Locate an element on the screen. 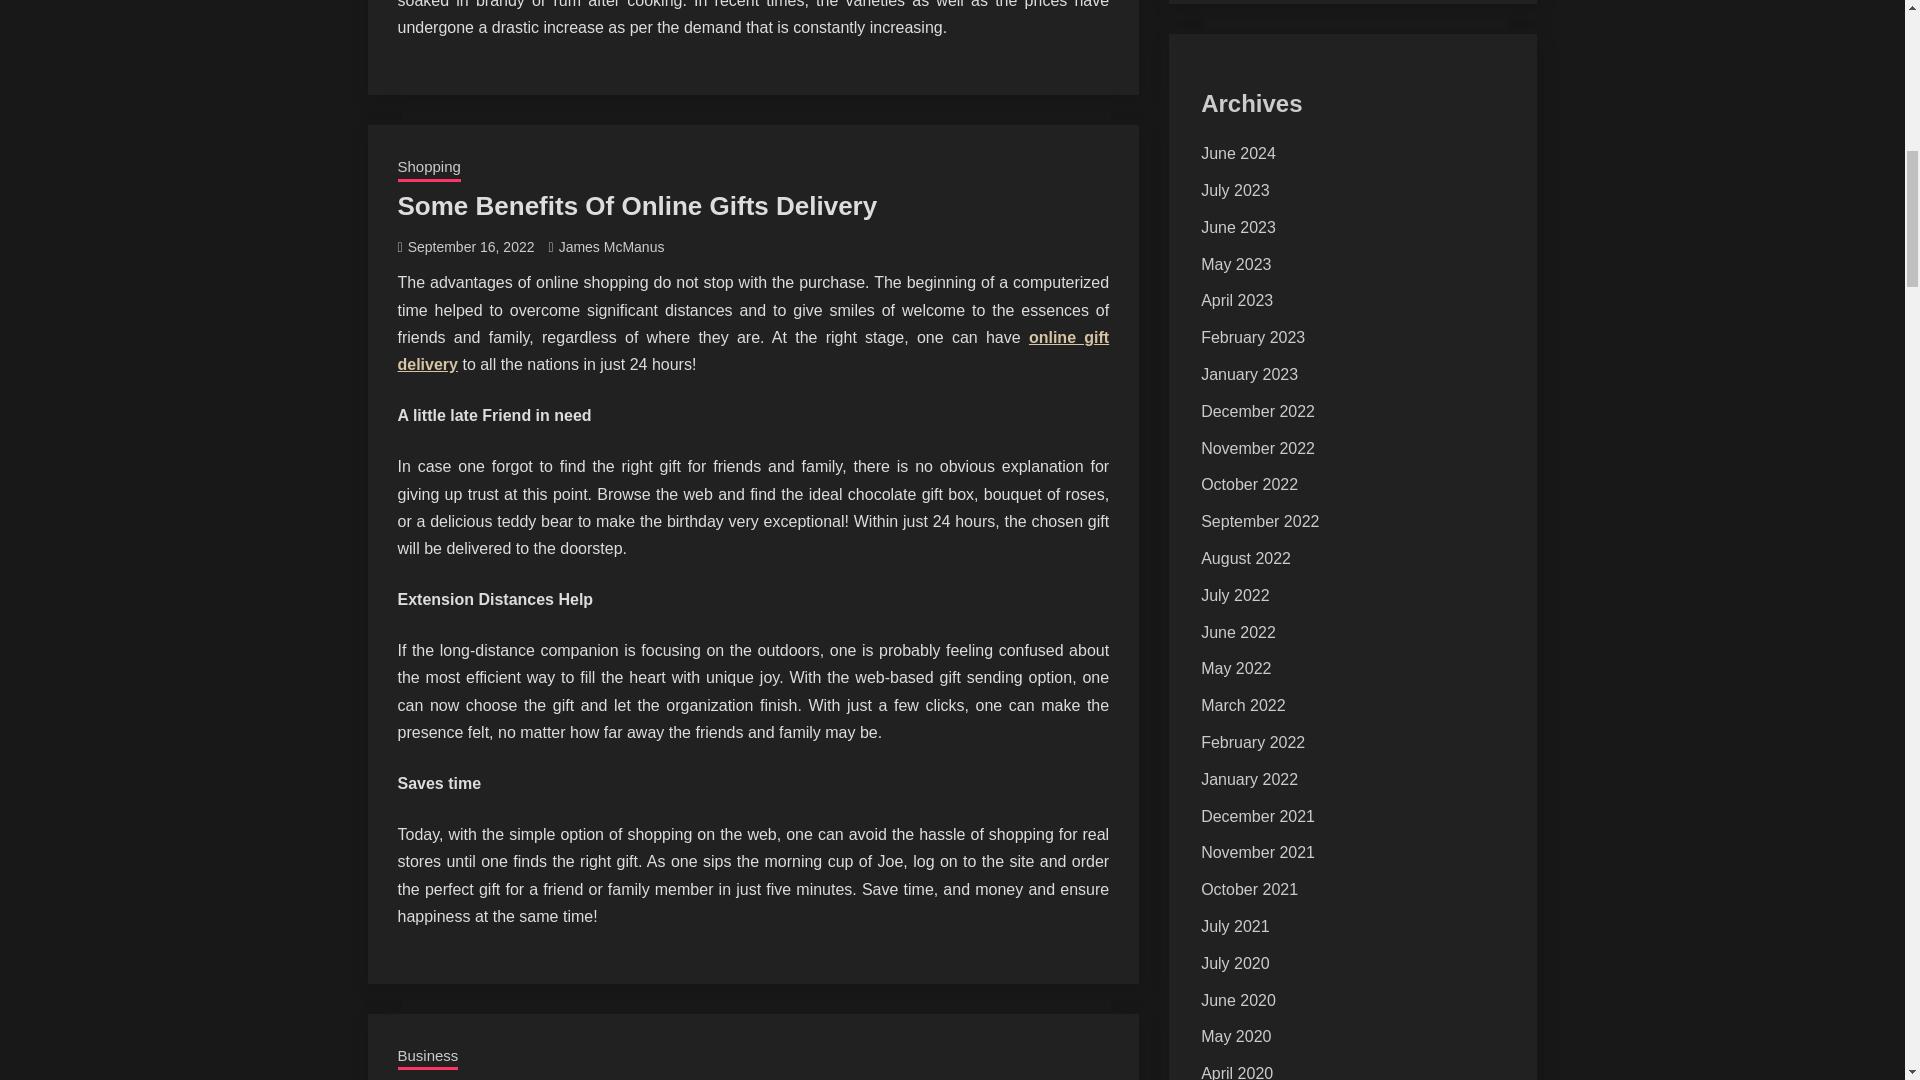 This screenshot has height=1080, width=1920. James McManus is located at coordinates (611, 246).